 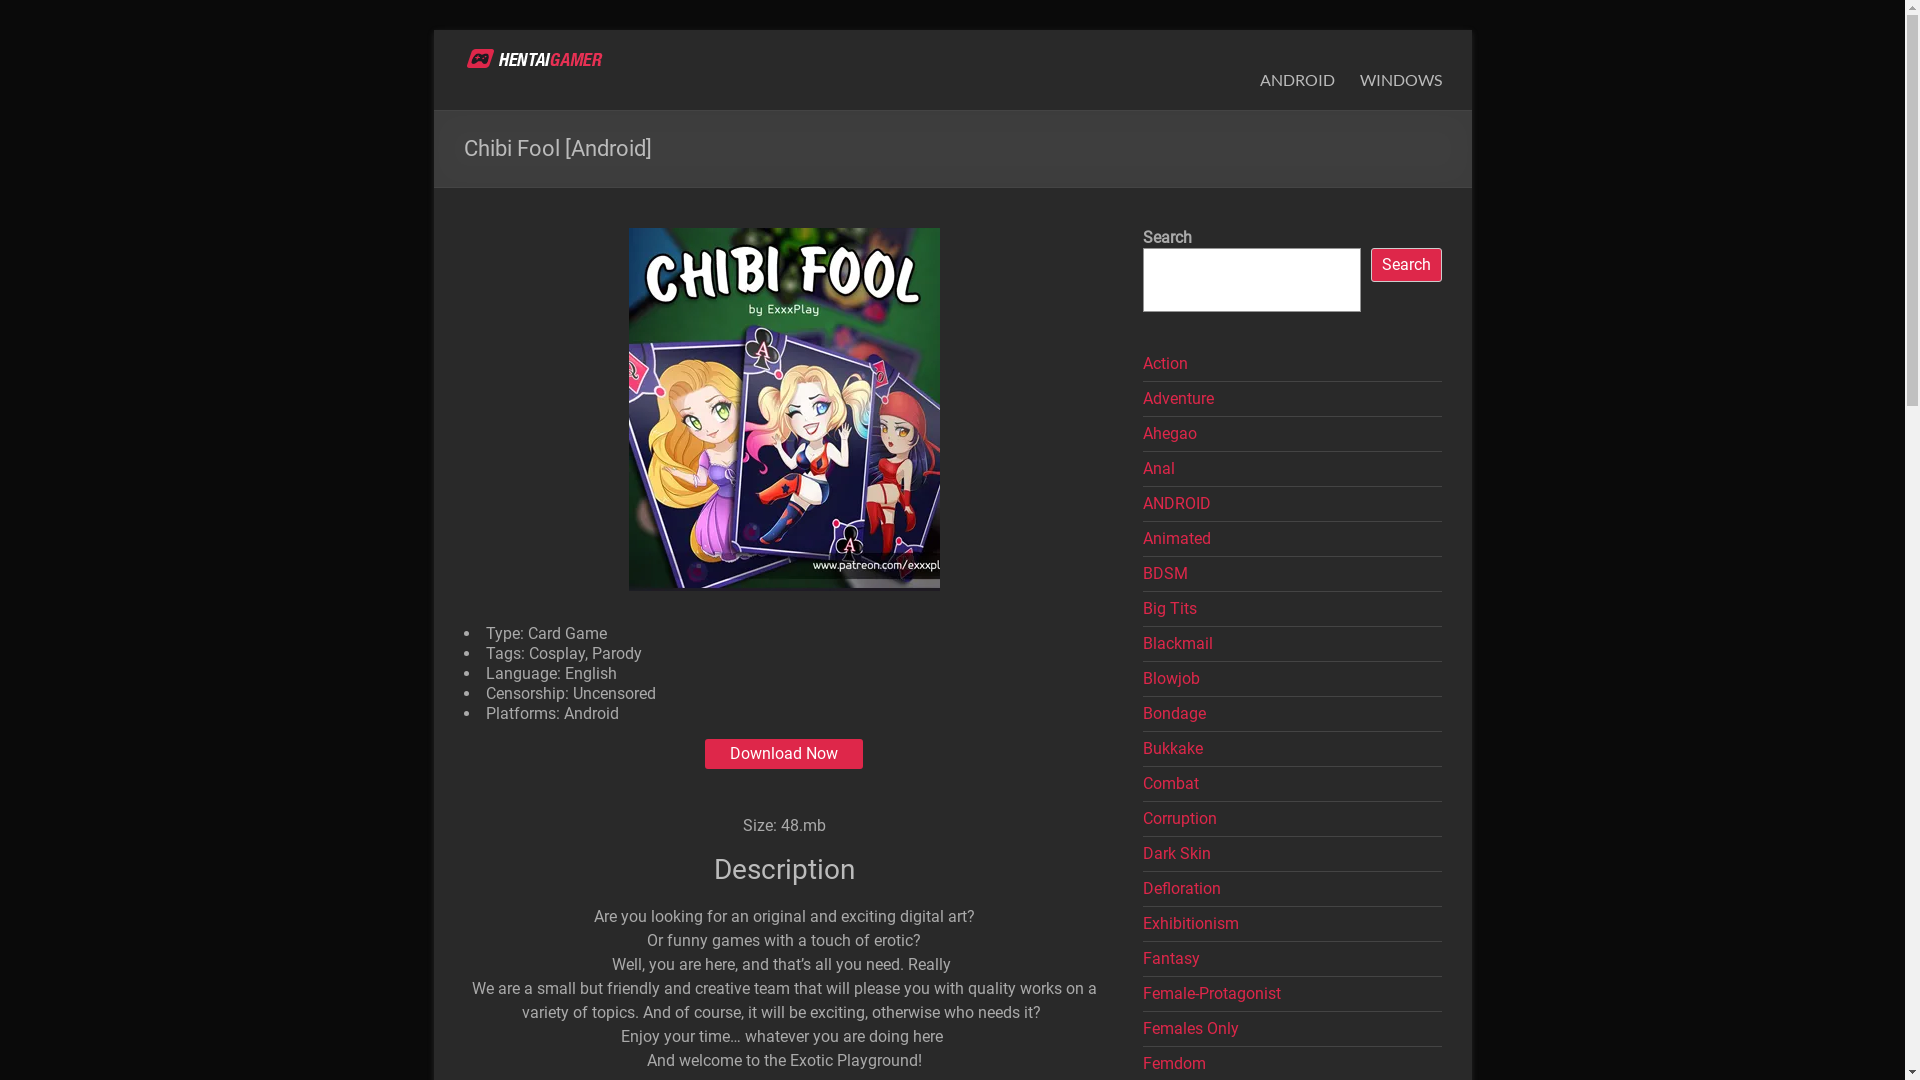 What do you see at coordinates (1174, 1064) in the screenshot?
I see `Femdom` at bounding box center [1174, 1064].